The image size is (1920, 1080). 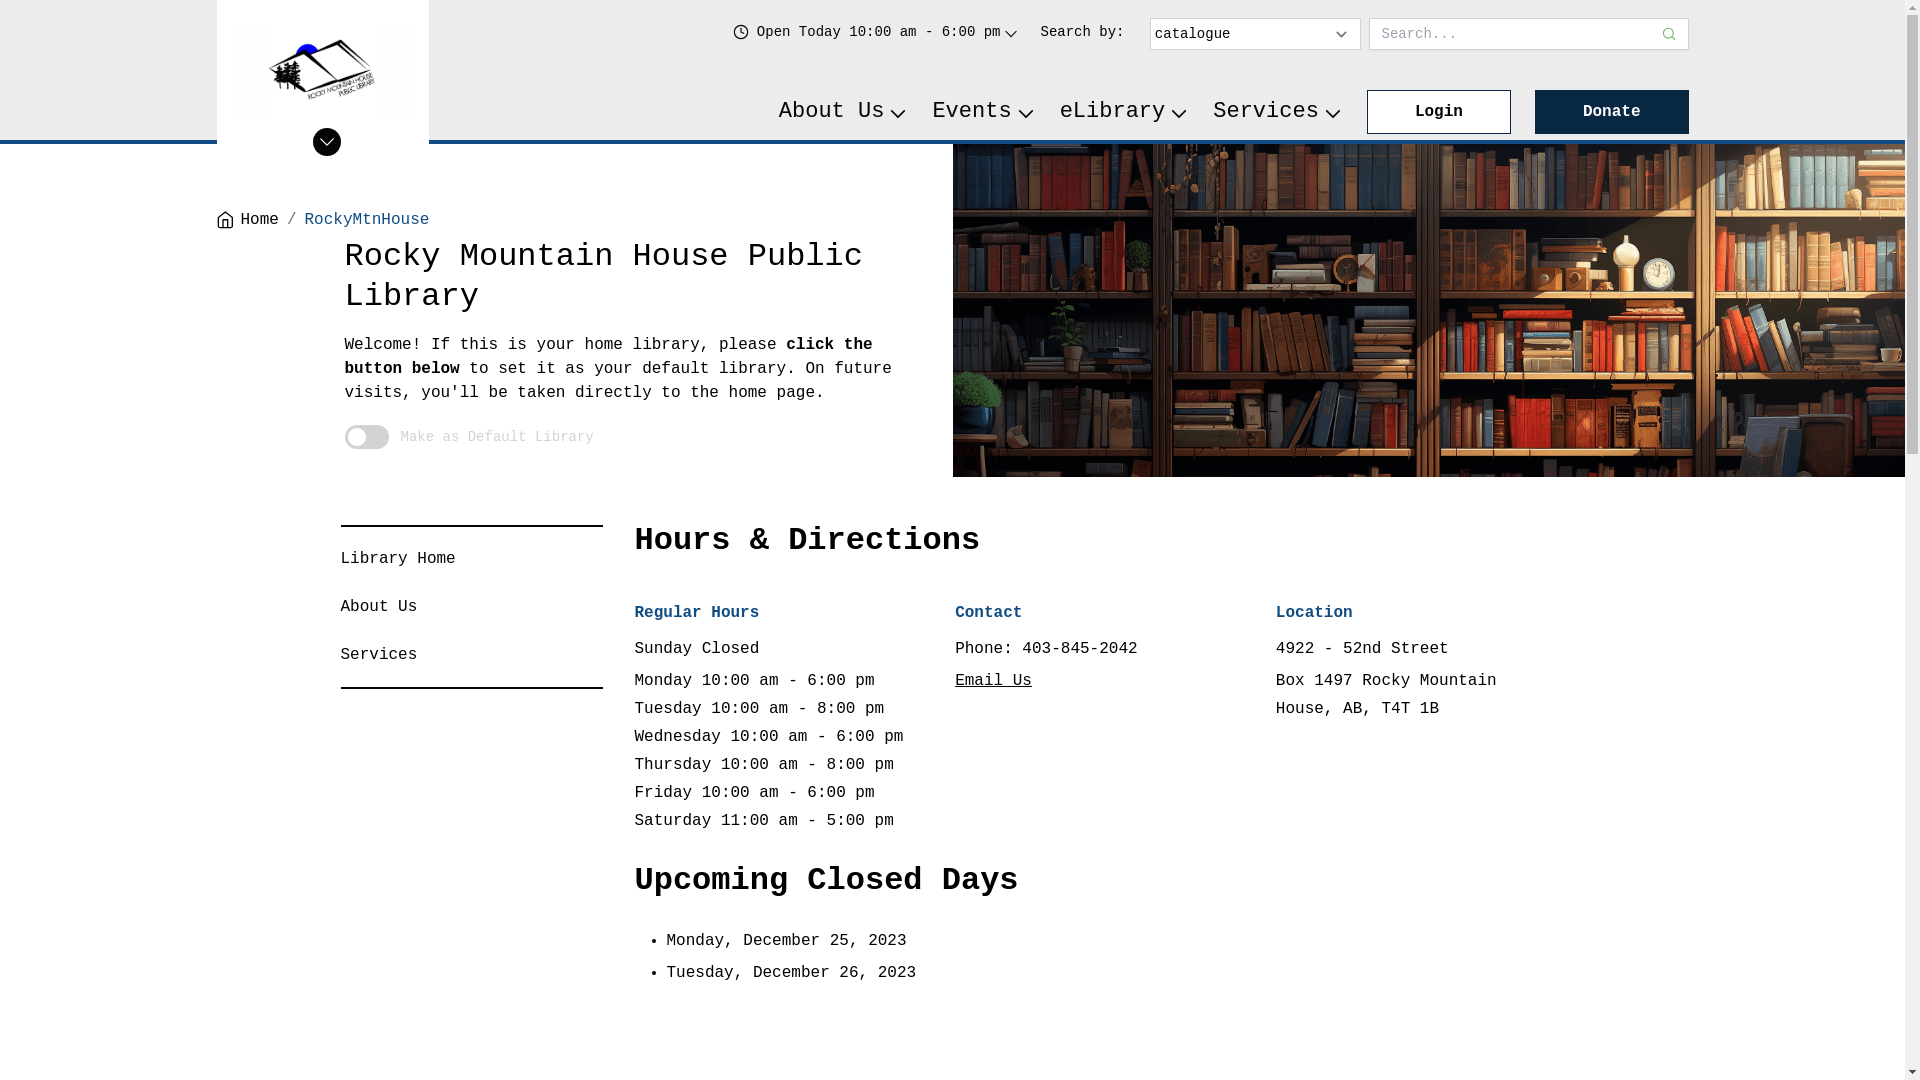 What do you see at coordinates (1125, 112) in the screenshot?
I see `eLibrary` at bounding box center [1125, 112].